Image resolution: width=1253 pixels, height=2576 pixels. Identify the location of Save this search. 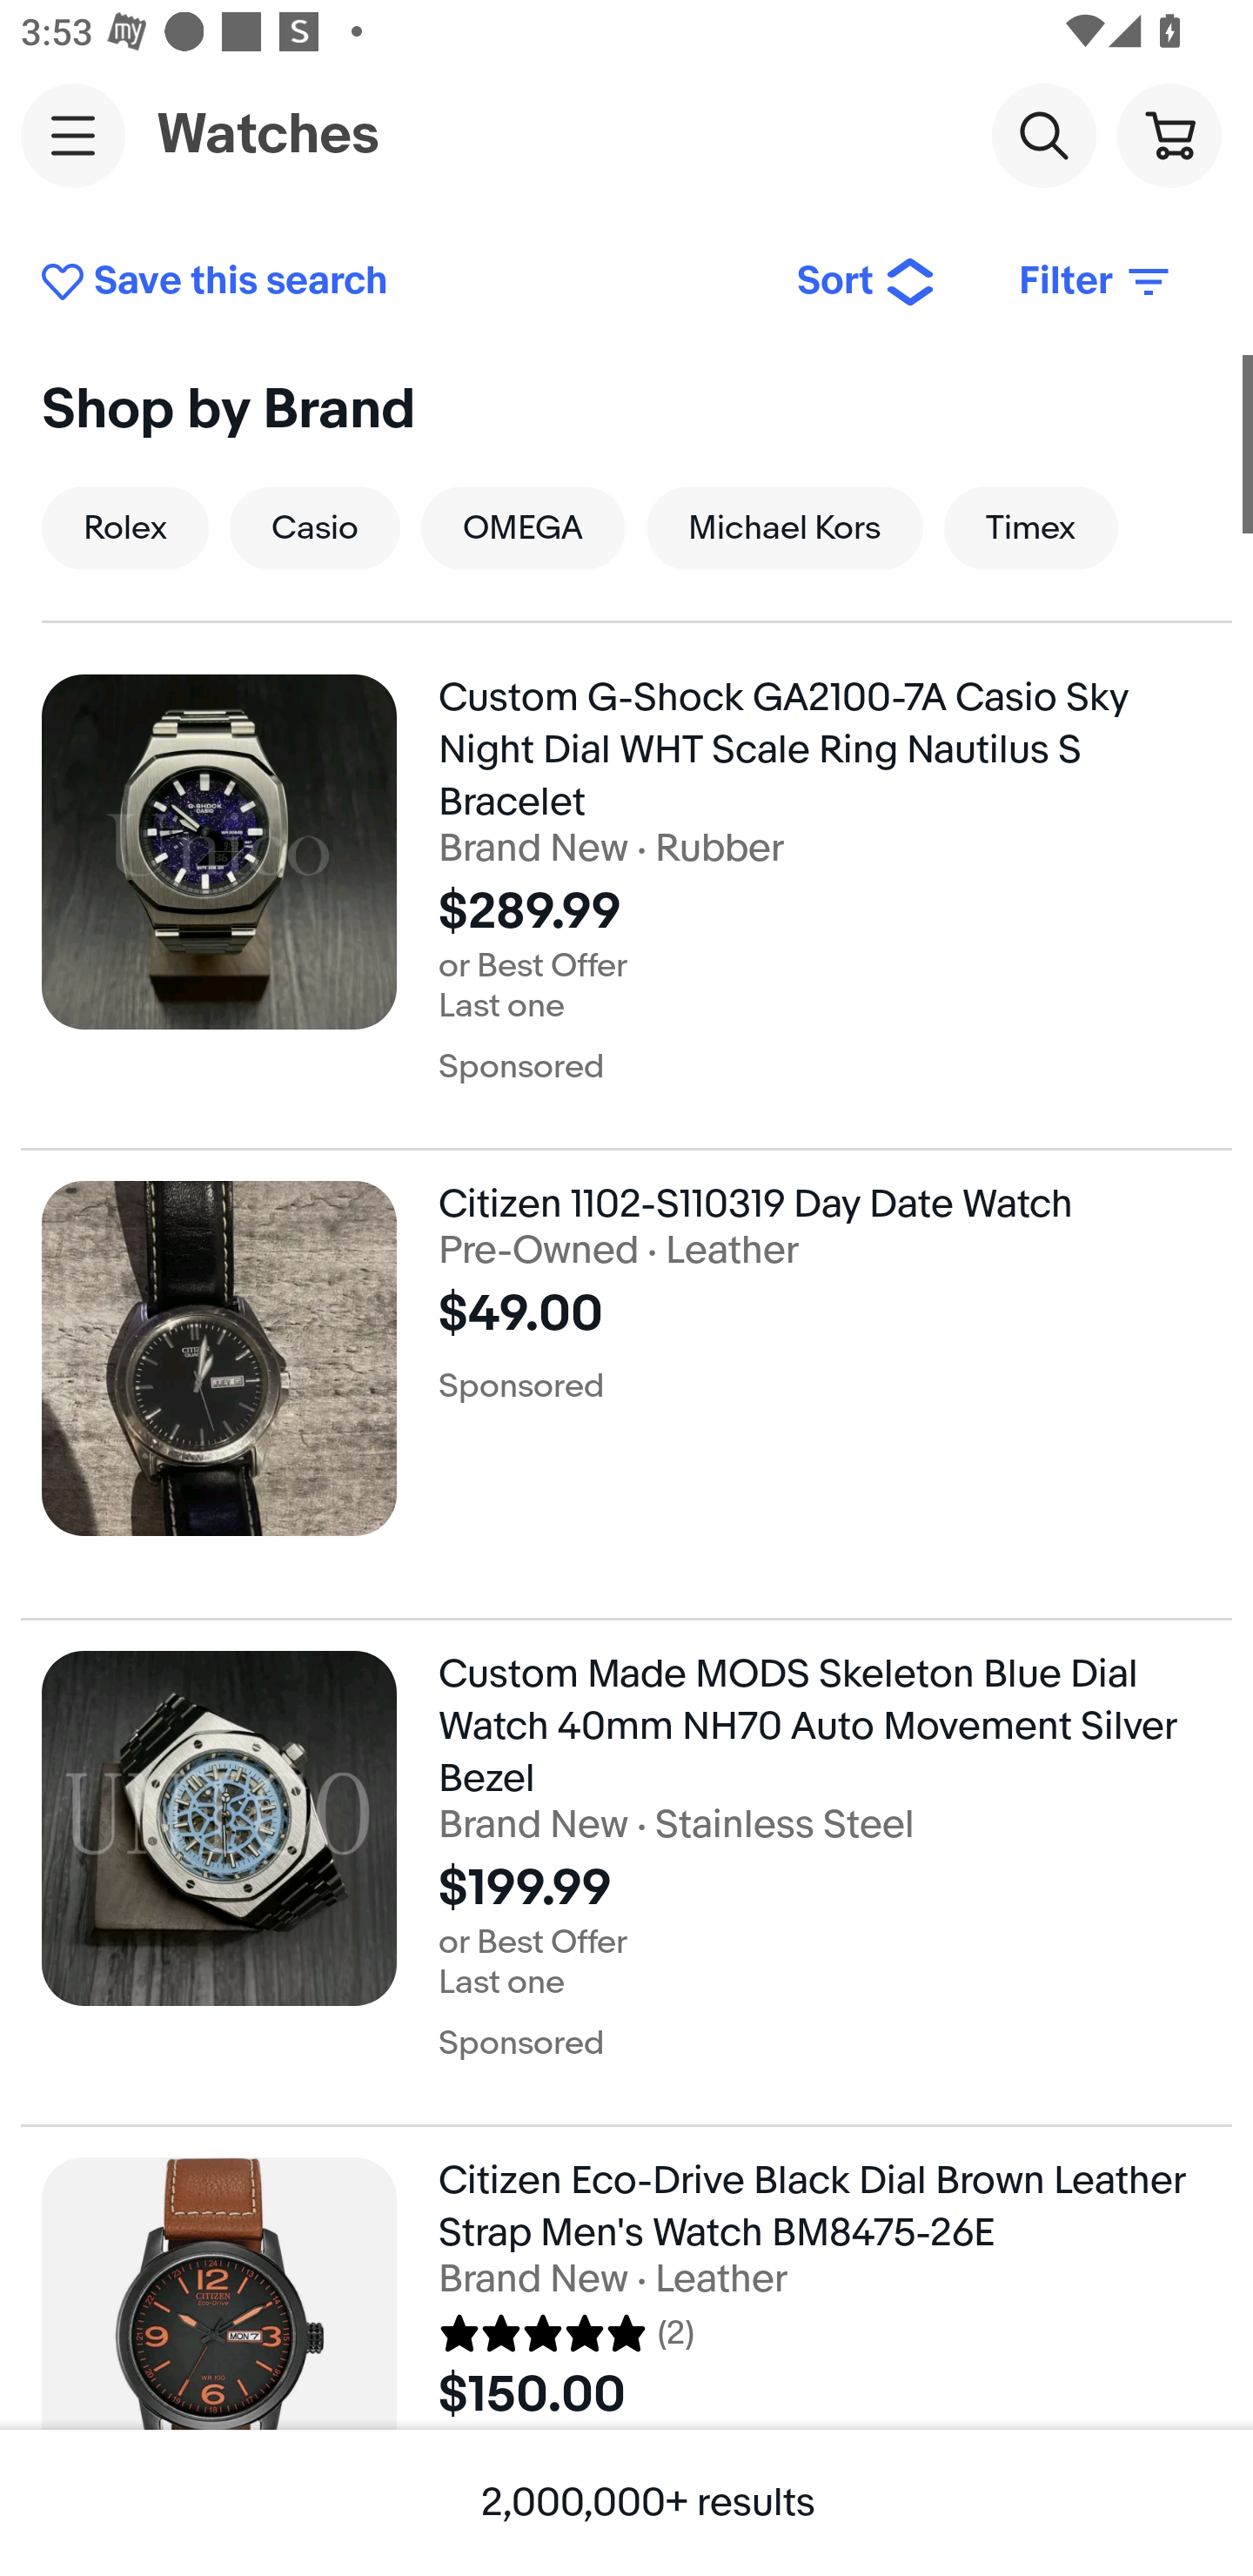
(397, 282).